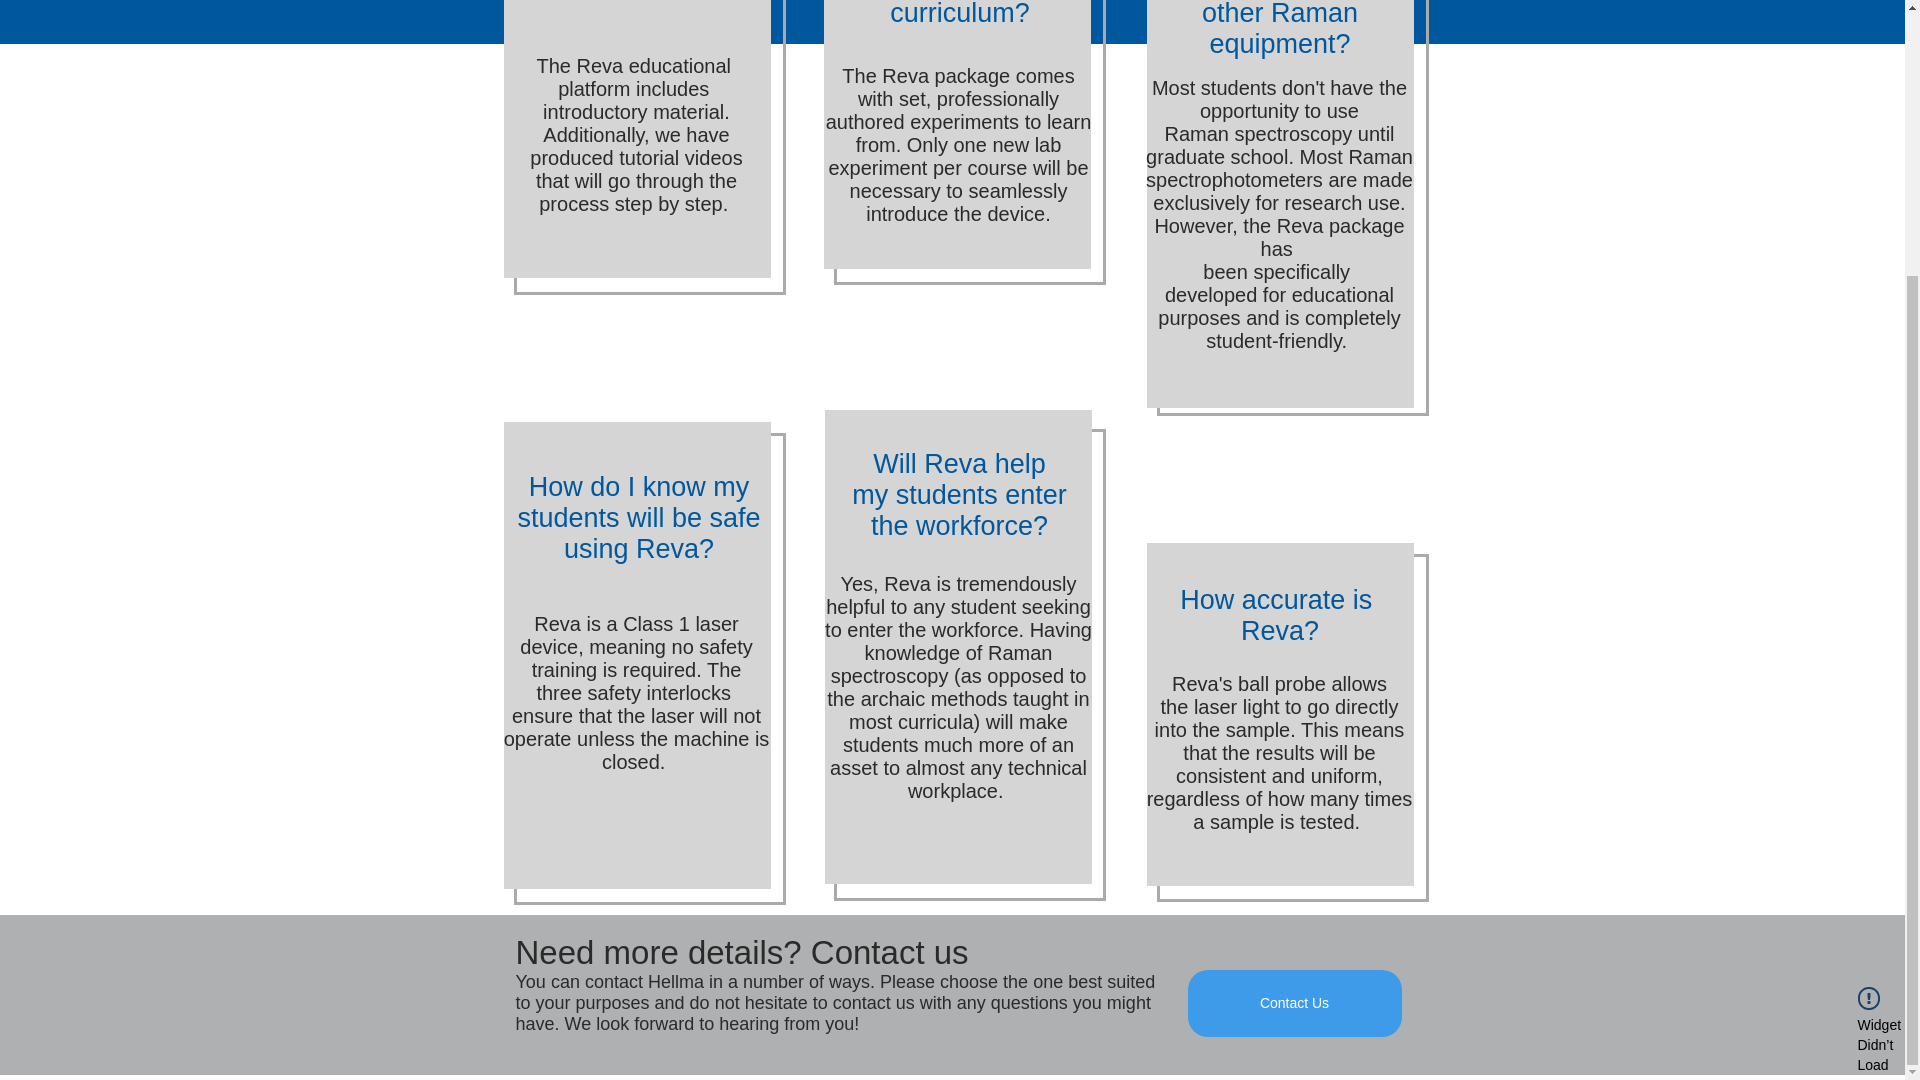 Image resolution: width=1920 pixels, height=1080 pixels. I want to click on Contact Us, so click(1294, 1002).